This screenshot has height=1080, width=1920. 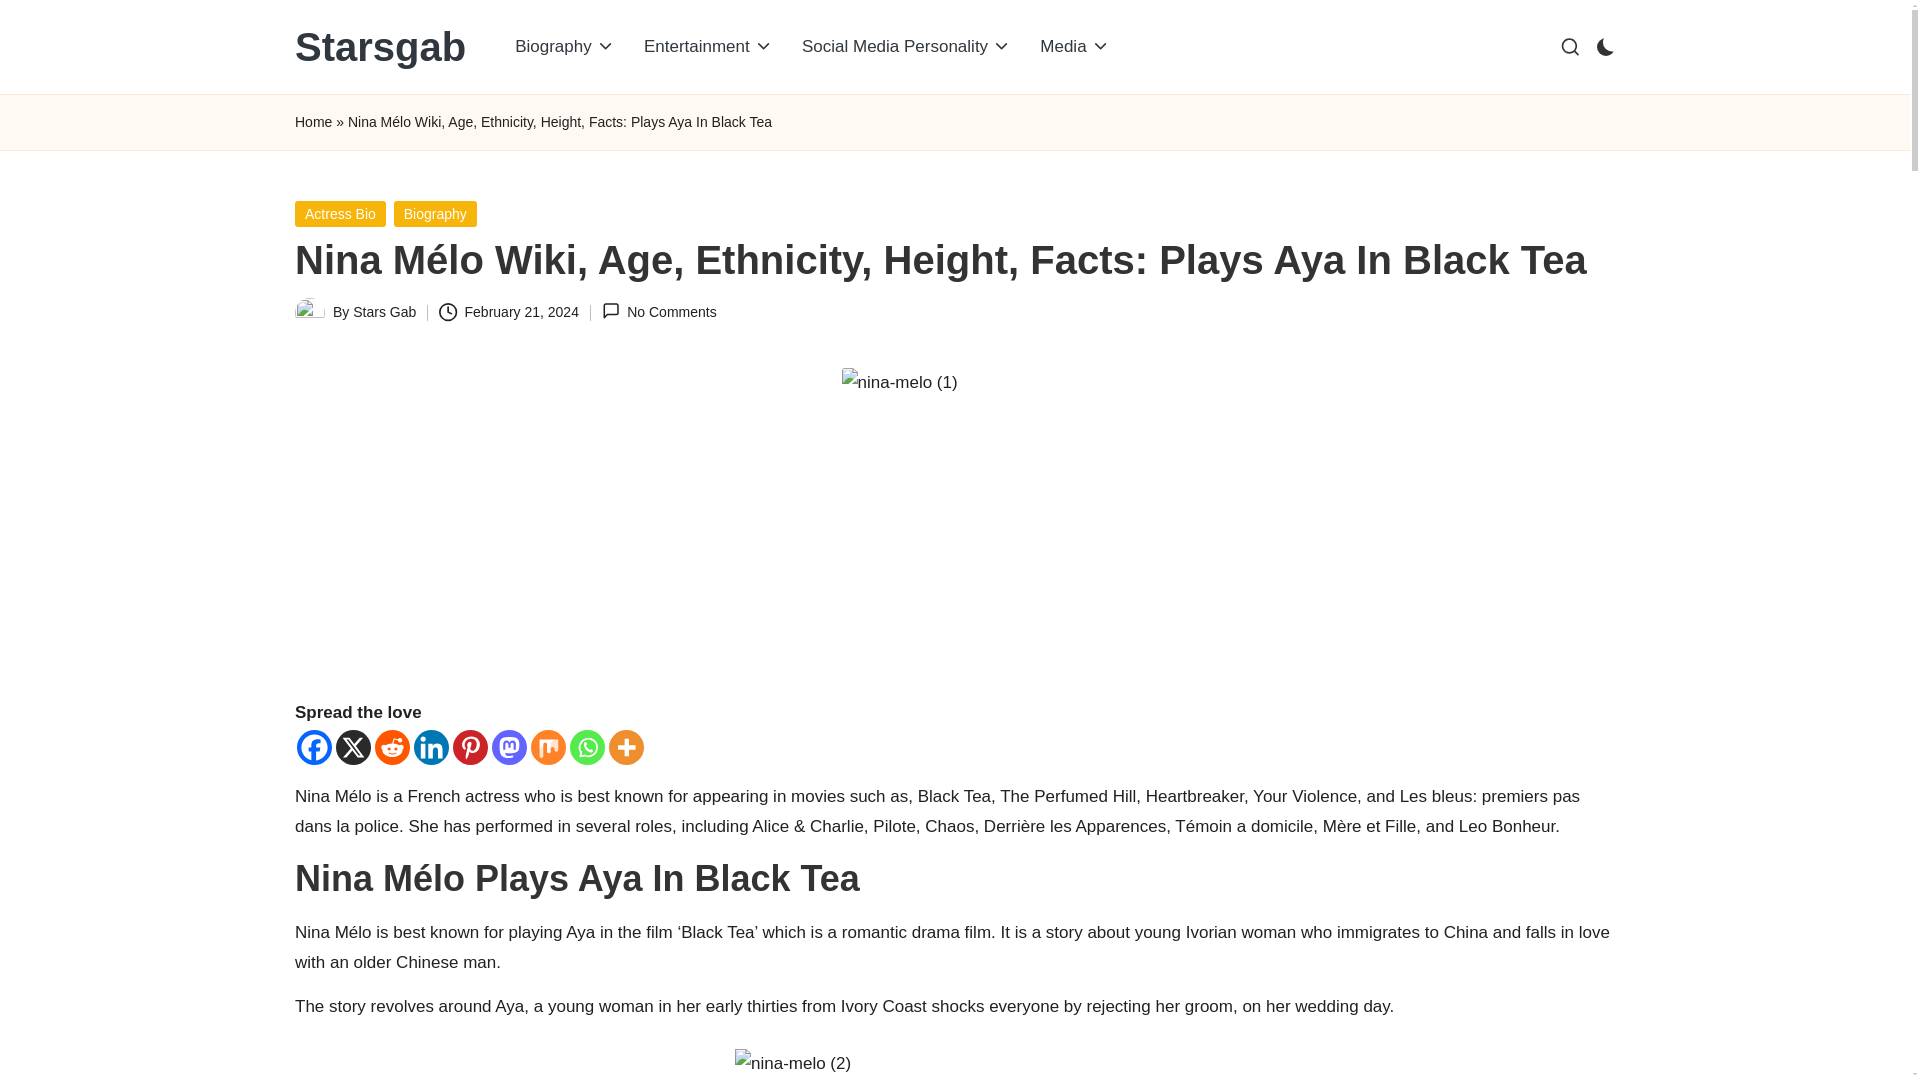 What do you see at coordinates (906, 46) in the screenshot?
I see `Social Media Personality` at bounding box center [906, 46].